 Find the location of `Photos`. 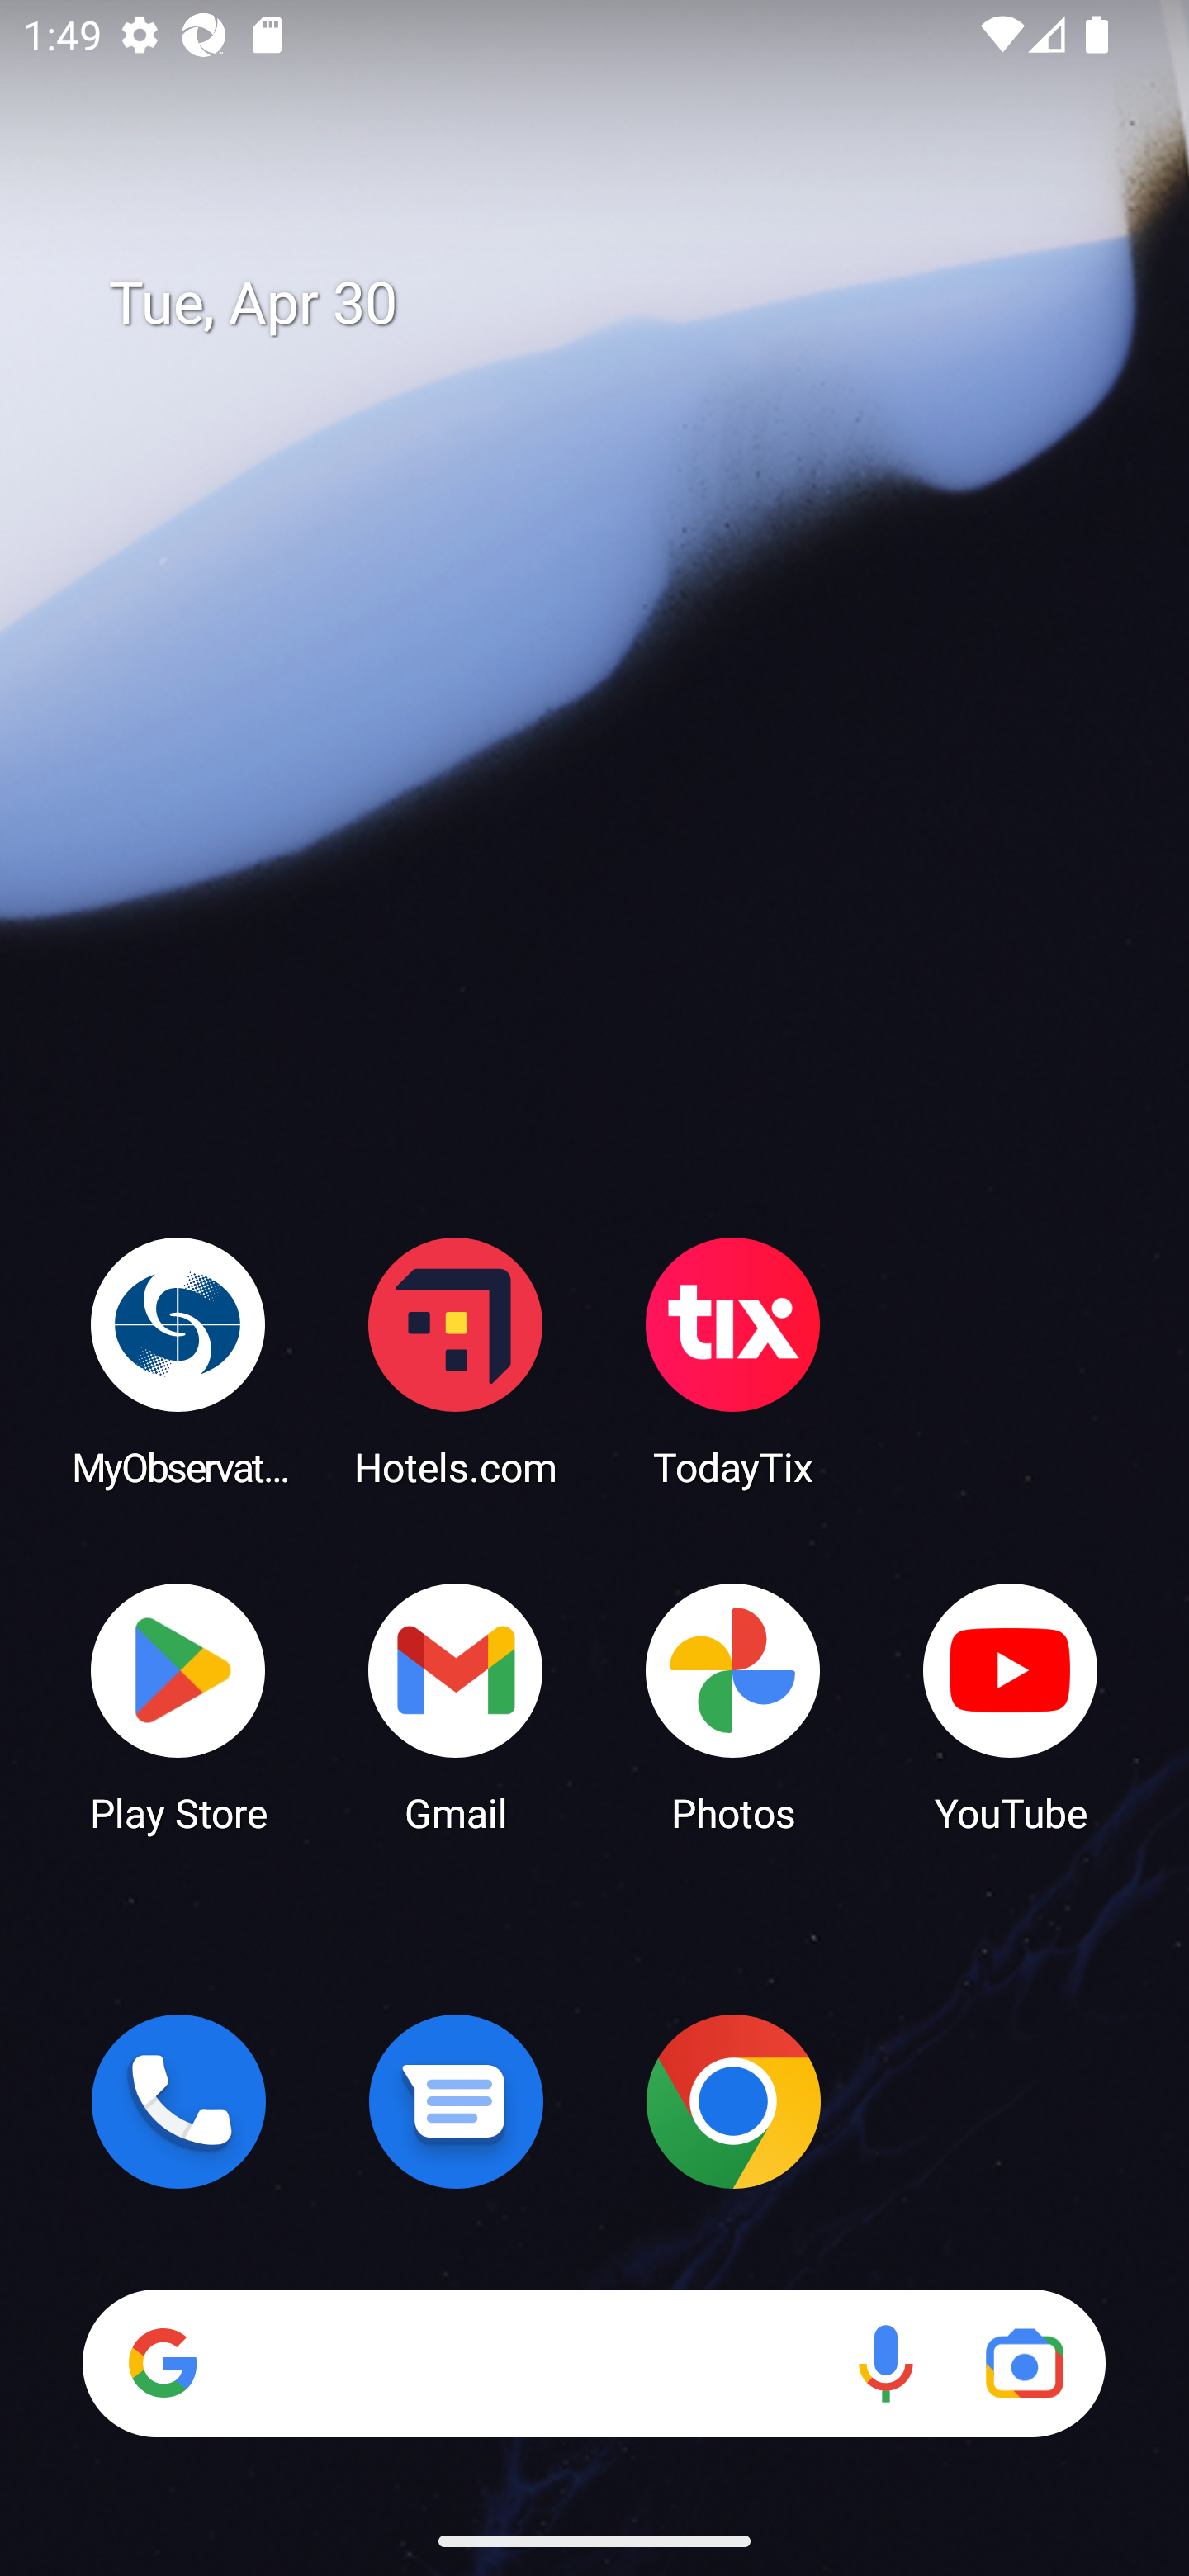

Photos is located at coordinates (733, 1706).